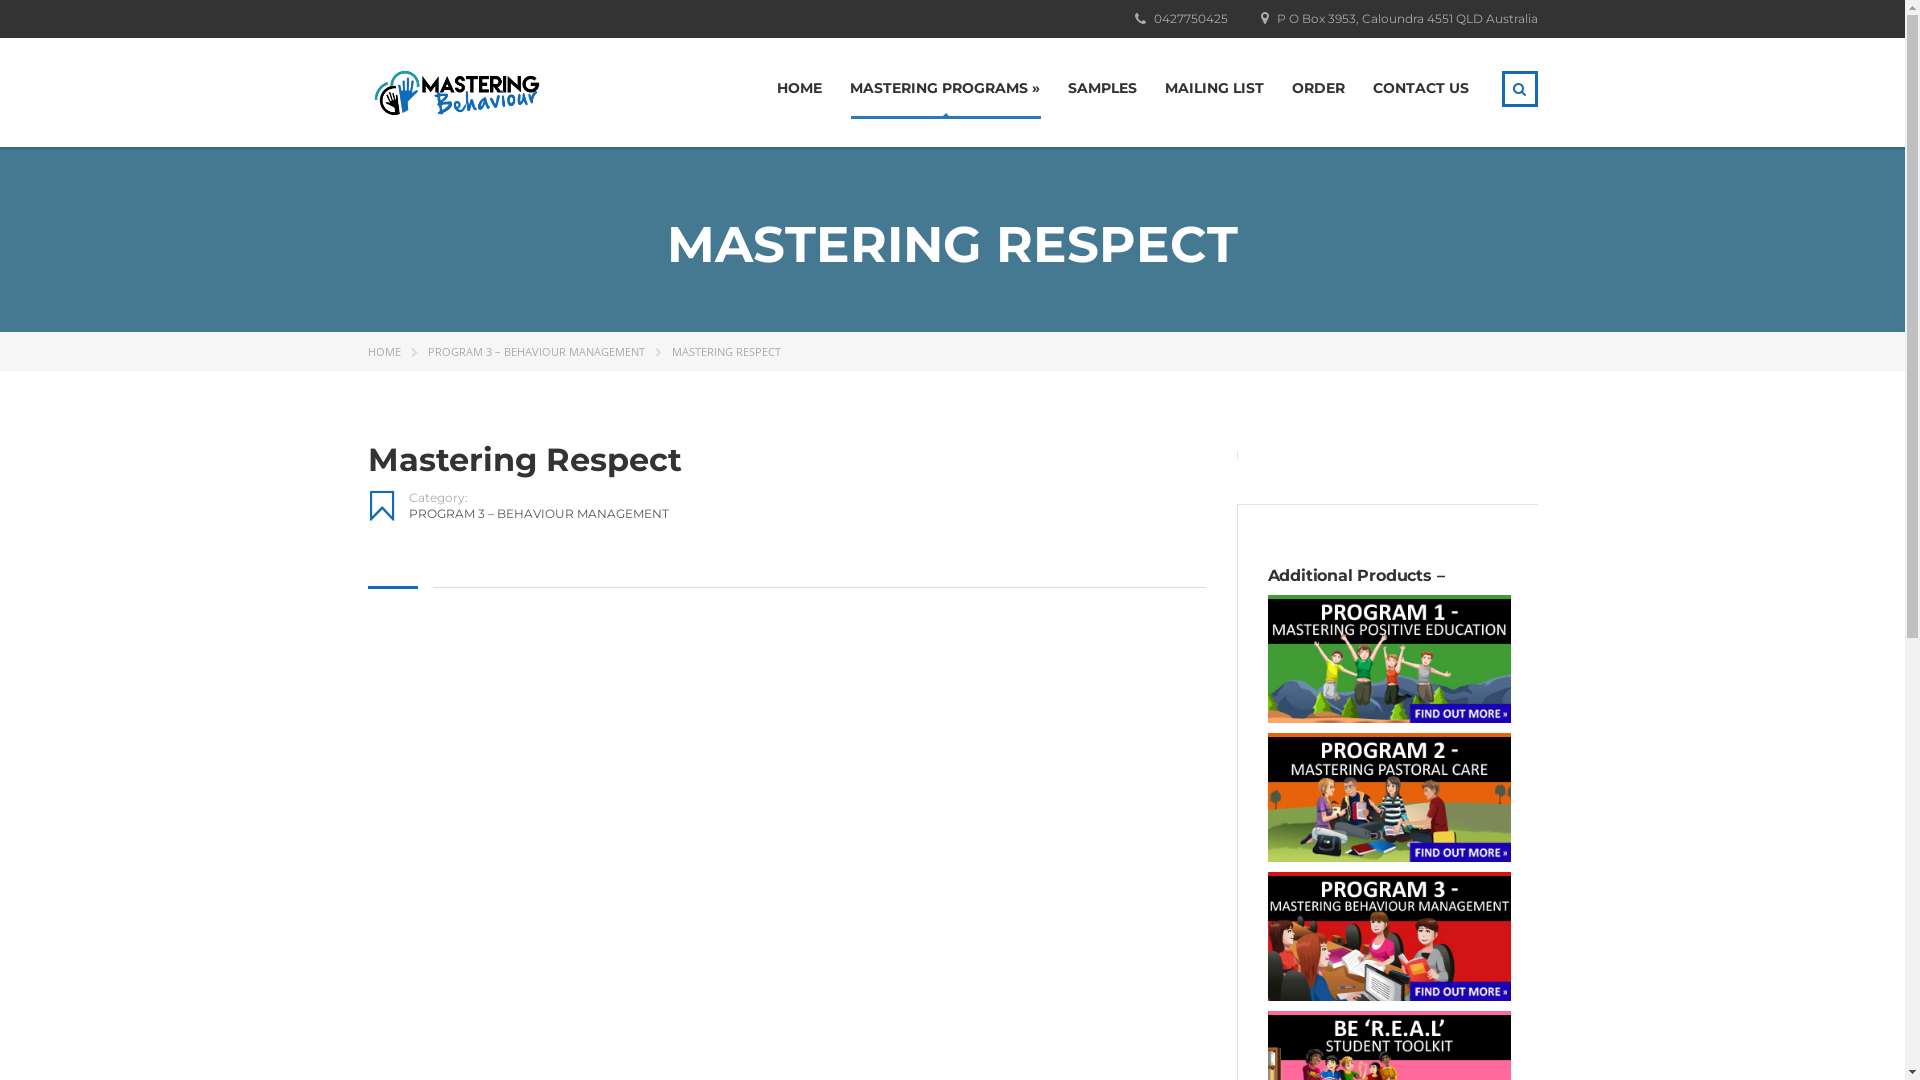  What do you see at coordinates (854, 956) in the screenshot?
I see `Subscribe to mailing list` at bounding box center [854, 956].